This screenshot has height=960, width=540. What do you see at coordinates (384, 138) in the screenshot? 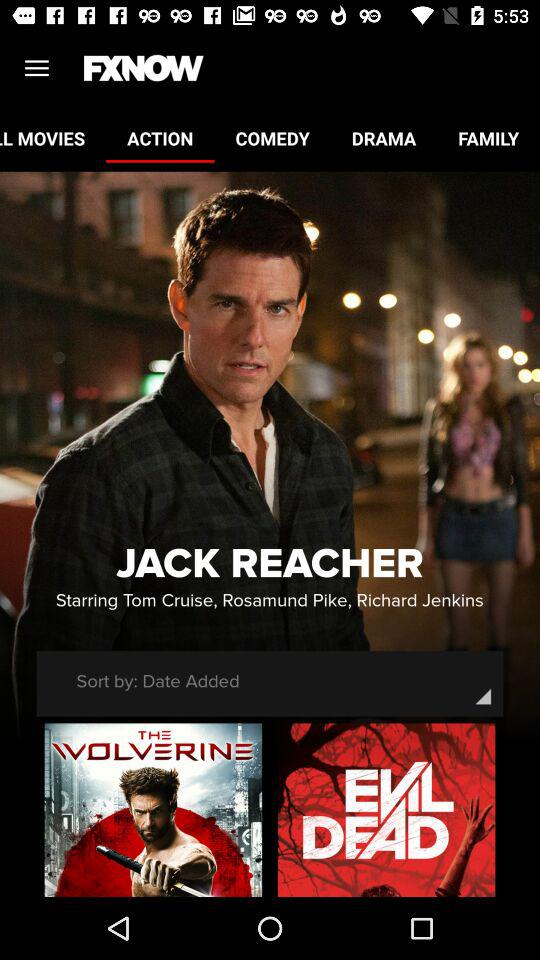
I see `turn on icon to the right of comedy icon` at bounding box center [384, 138].